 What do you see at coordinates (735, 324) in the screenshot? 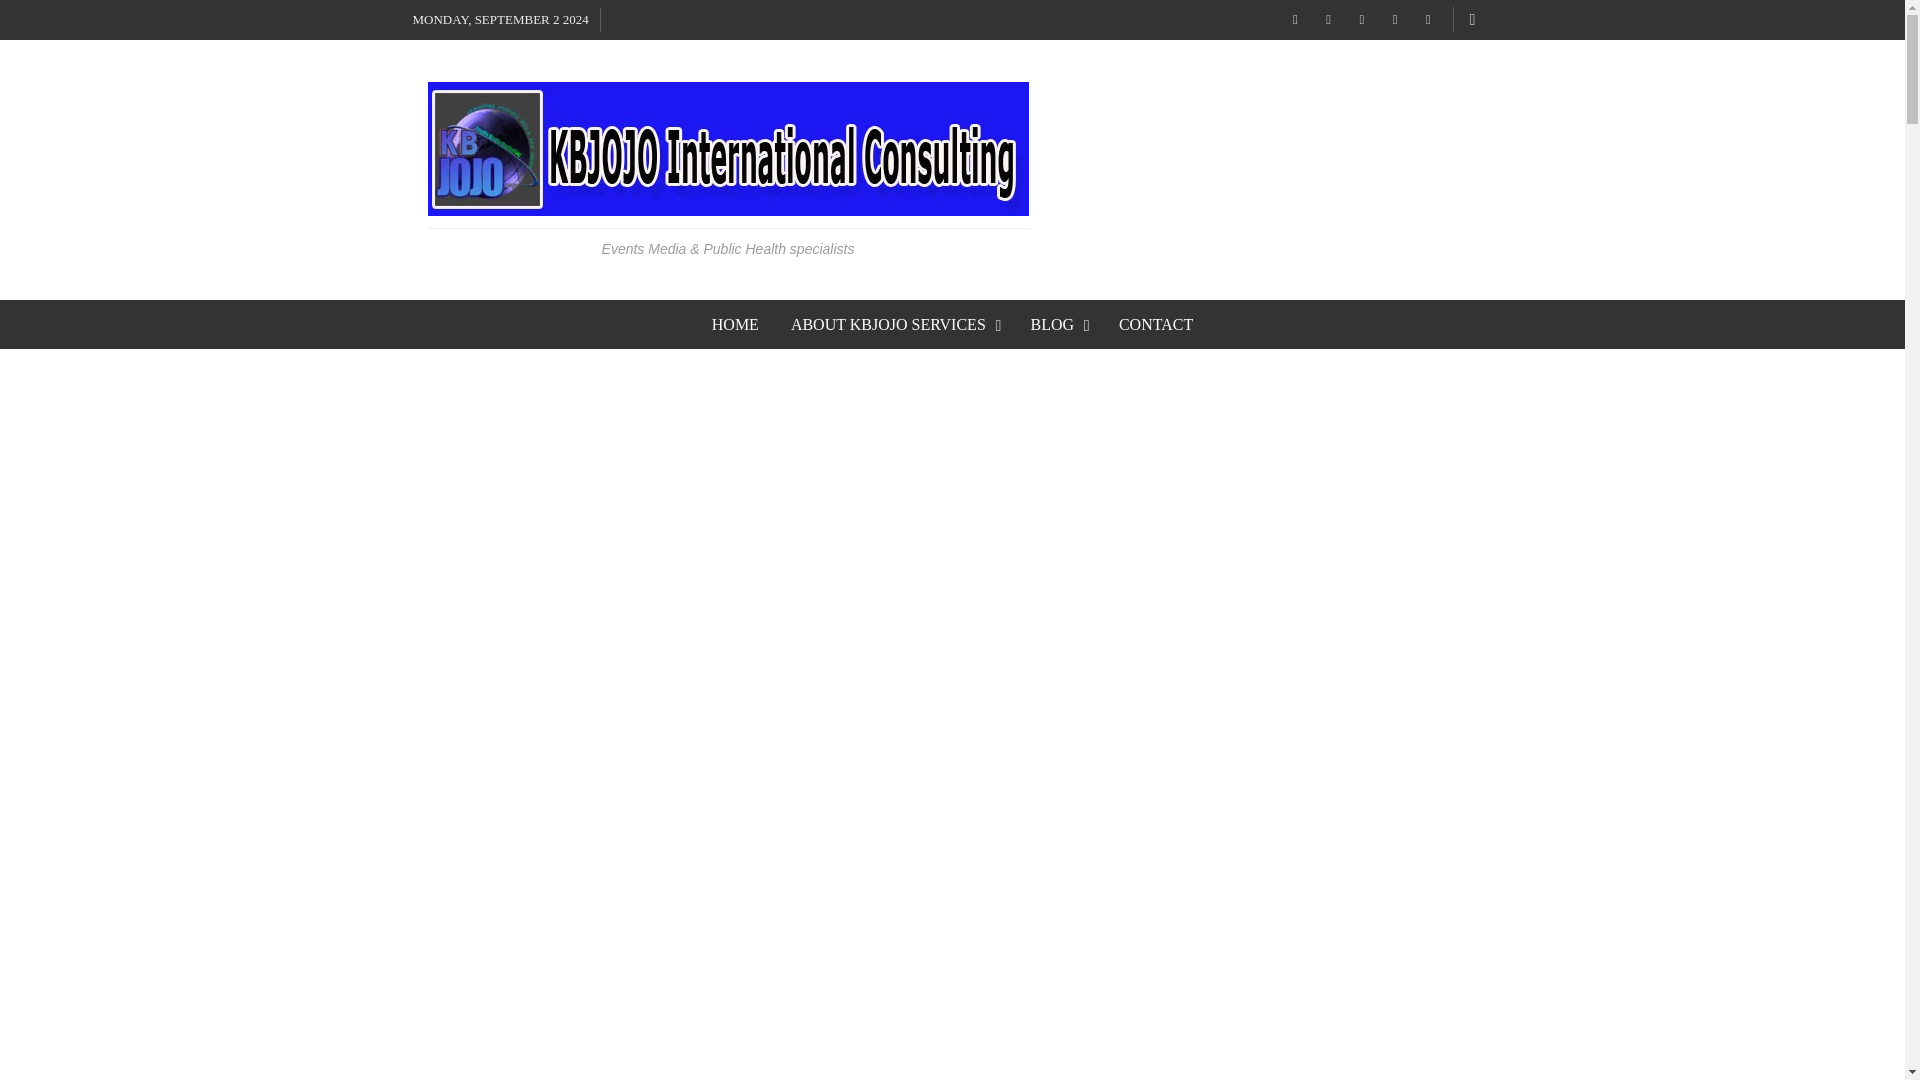
I see `HOME` at bounding box center [735, 324].